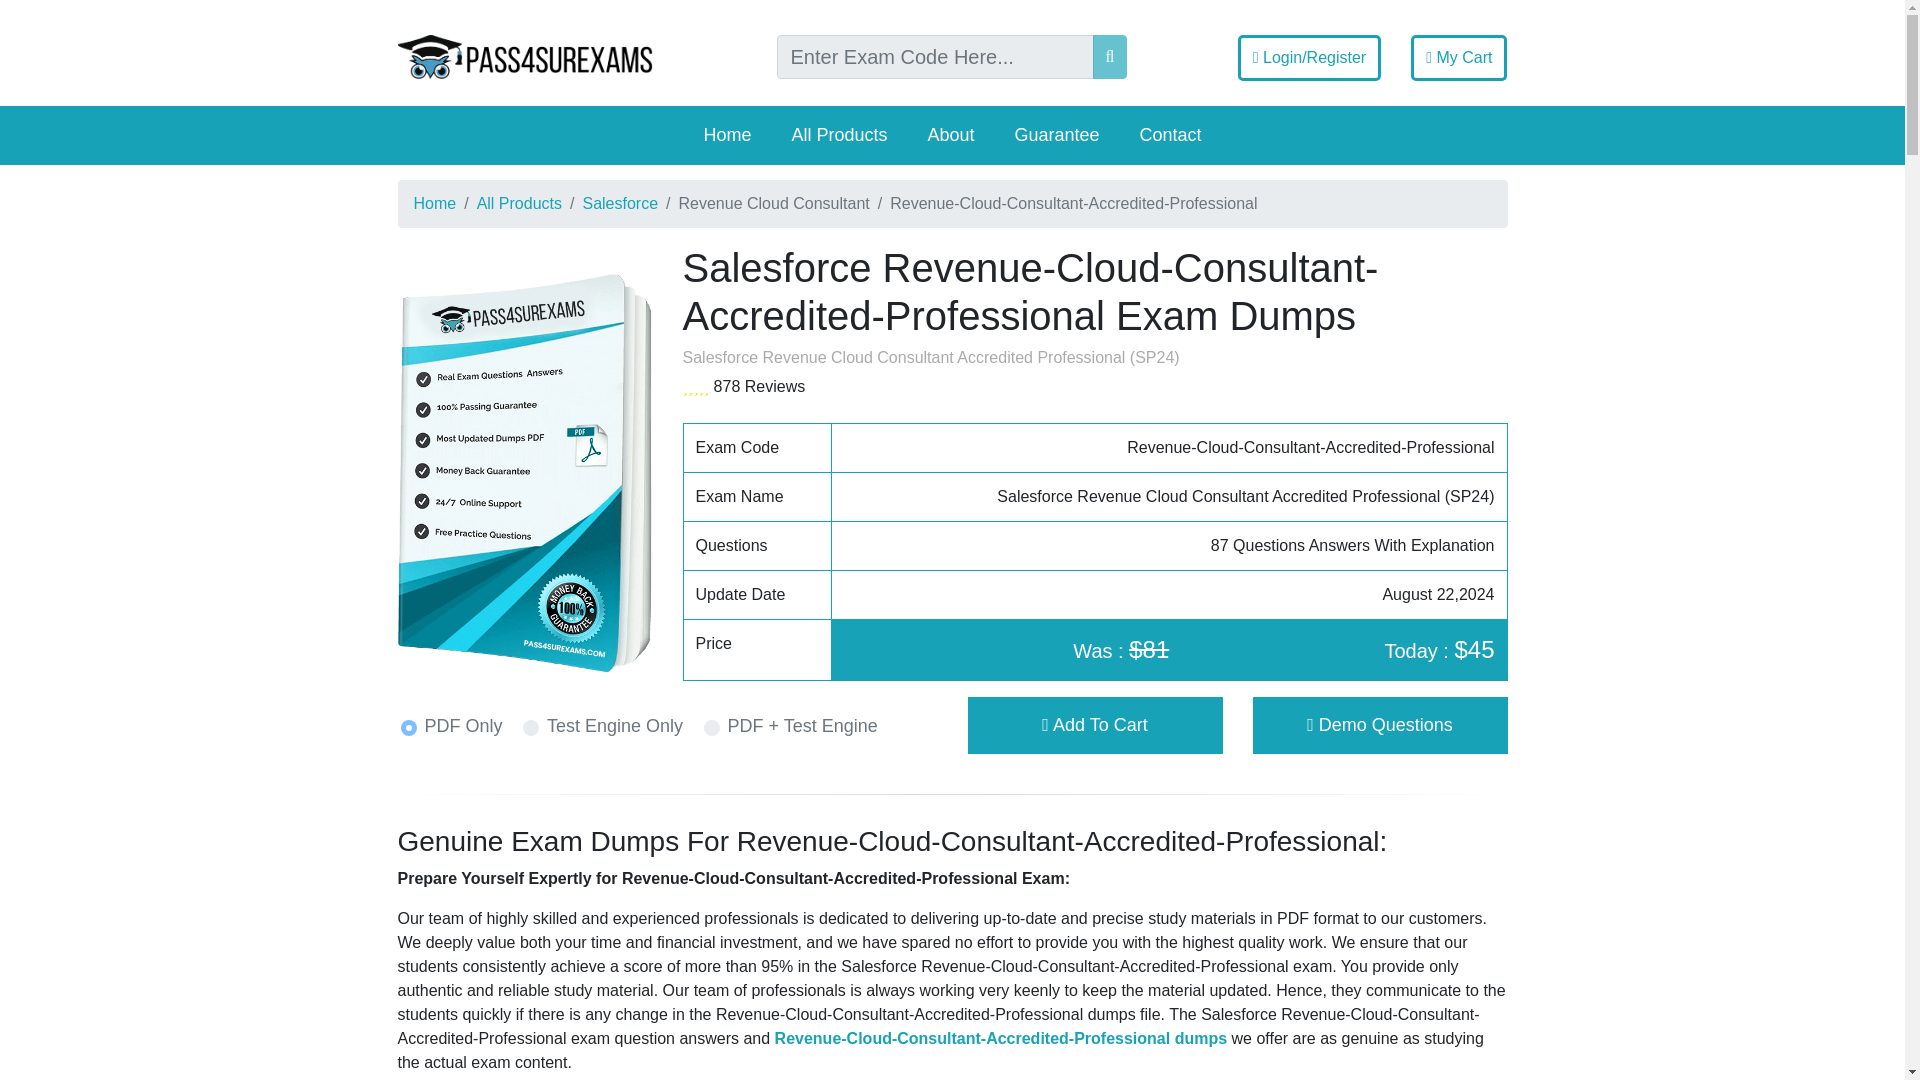 The image size is (1920, 1080). I want to click on Demo Questions, so click(1379, 726).